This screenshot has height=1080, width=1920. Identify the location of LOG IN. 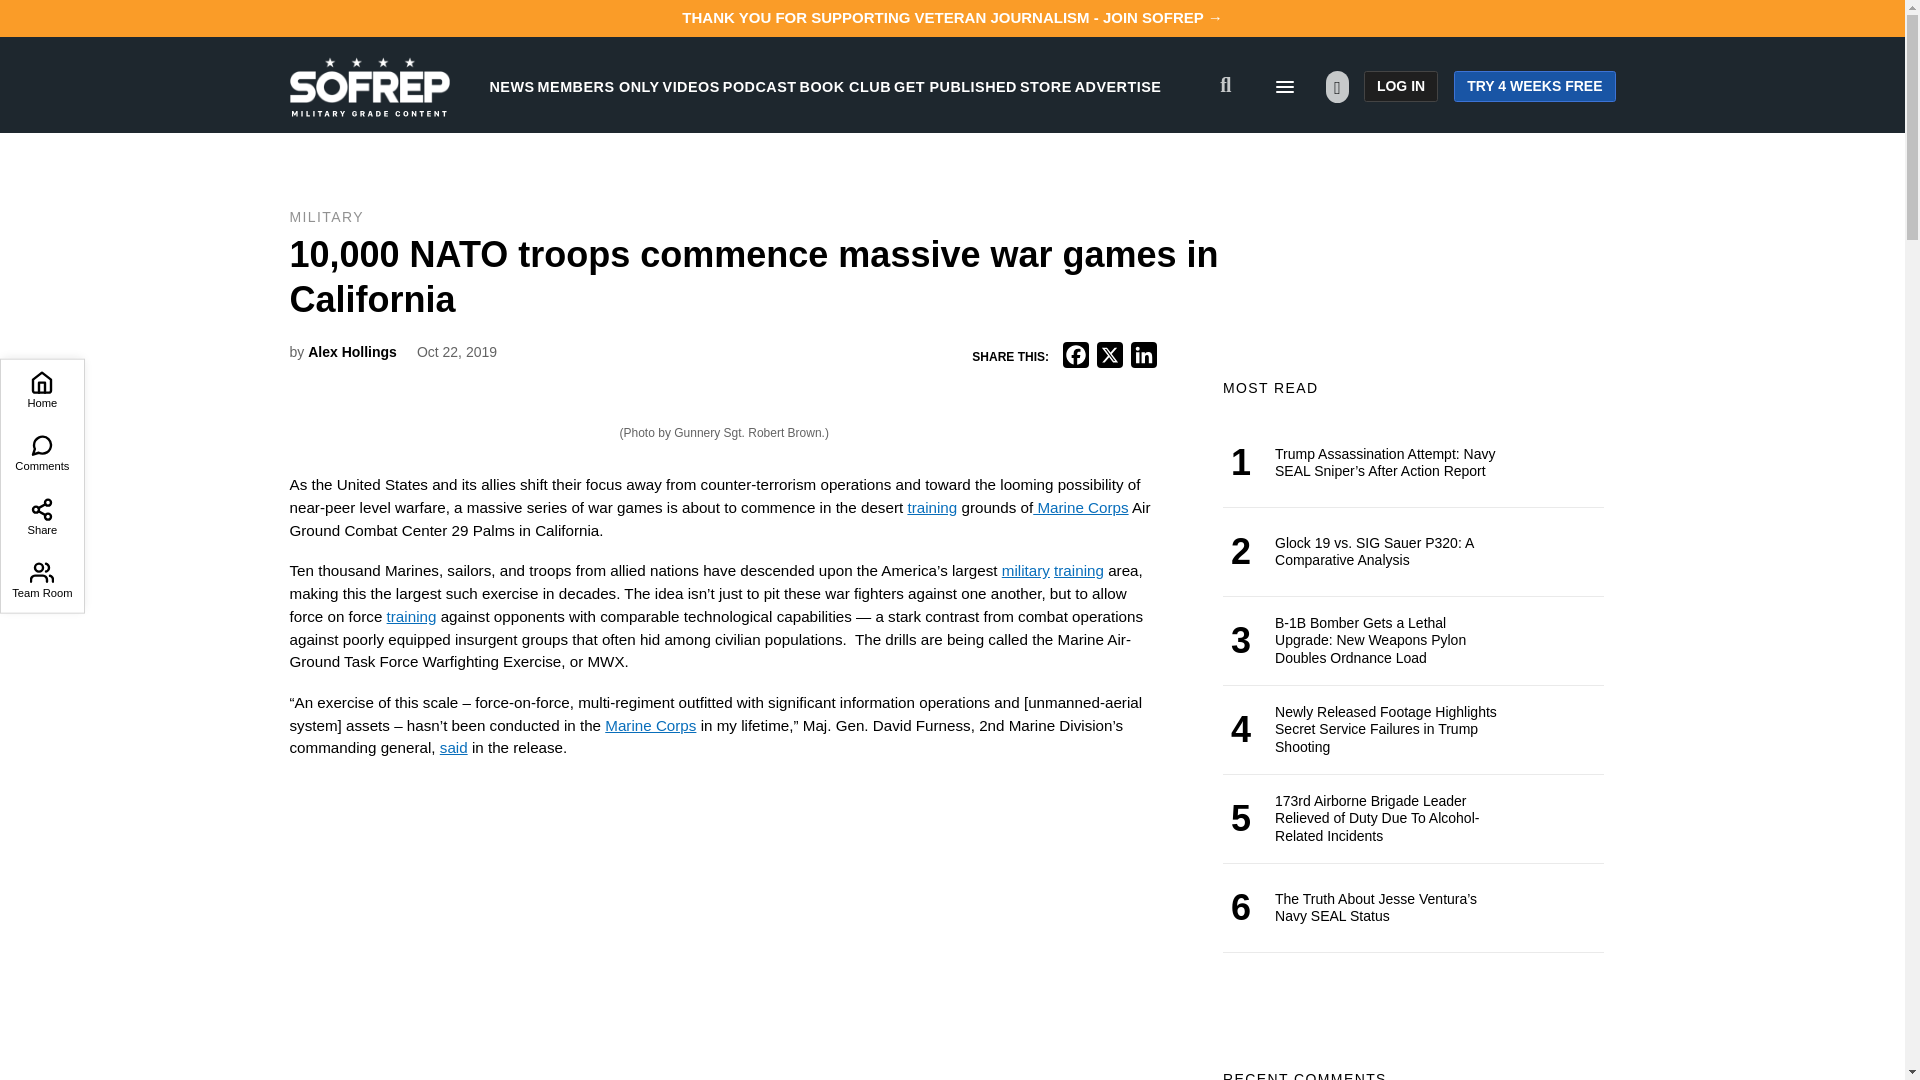
(1400, 86).